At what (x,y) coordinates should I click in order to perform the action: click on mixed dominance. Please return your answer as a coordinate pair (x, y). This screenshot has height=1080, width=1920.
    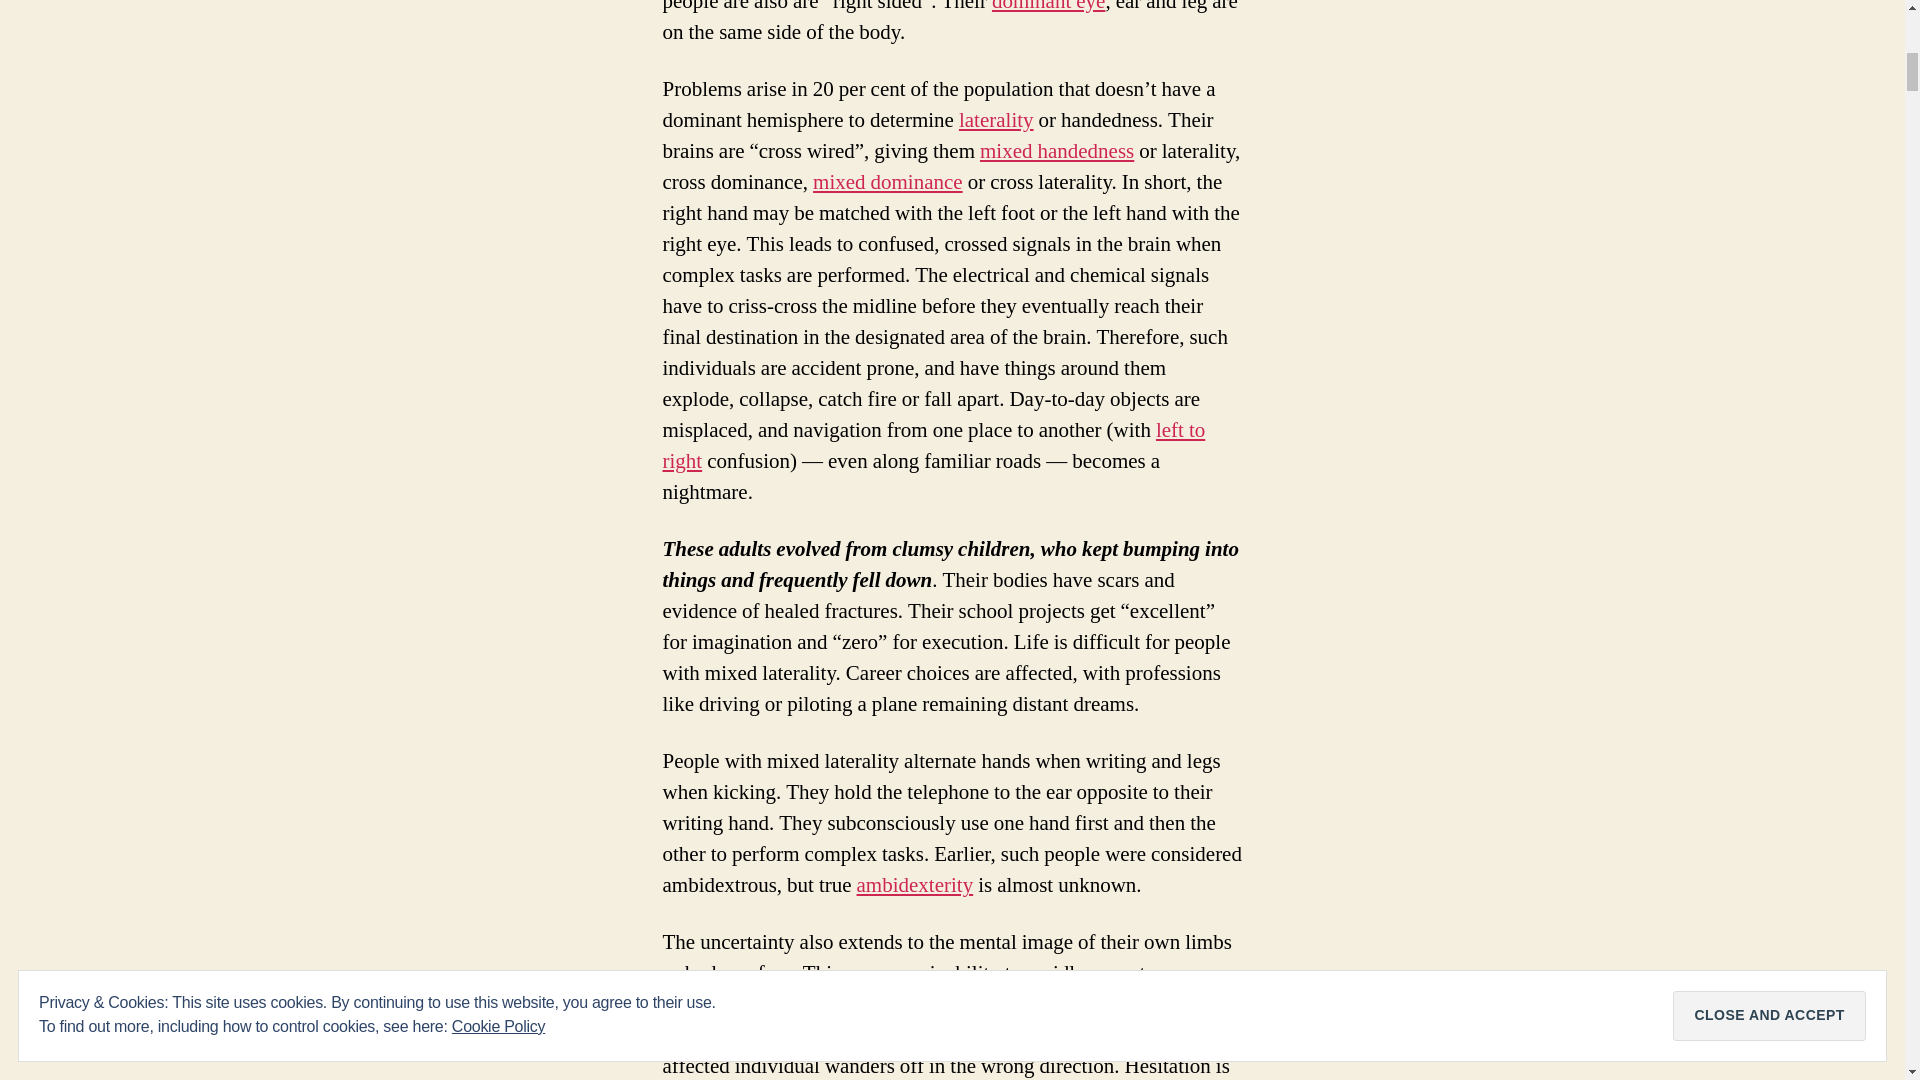
    Looking at the image, I should click on (888, 182).